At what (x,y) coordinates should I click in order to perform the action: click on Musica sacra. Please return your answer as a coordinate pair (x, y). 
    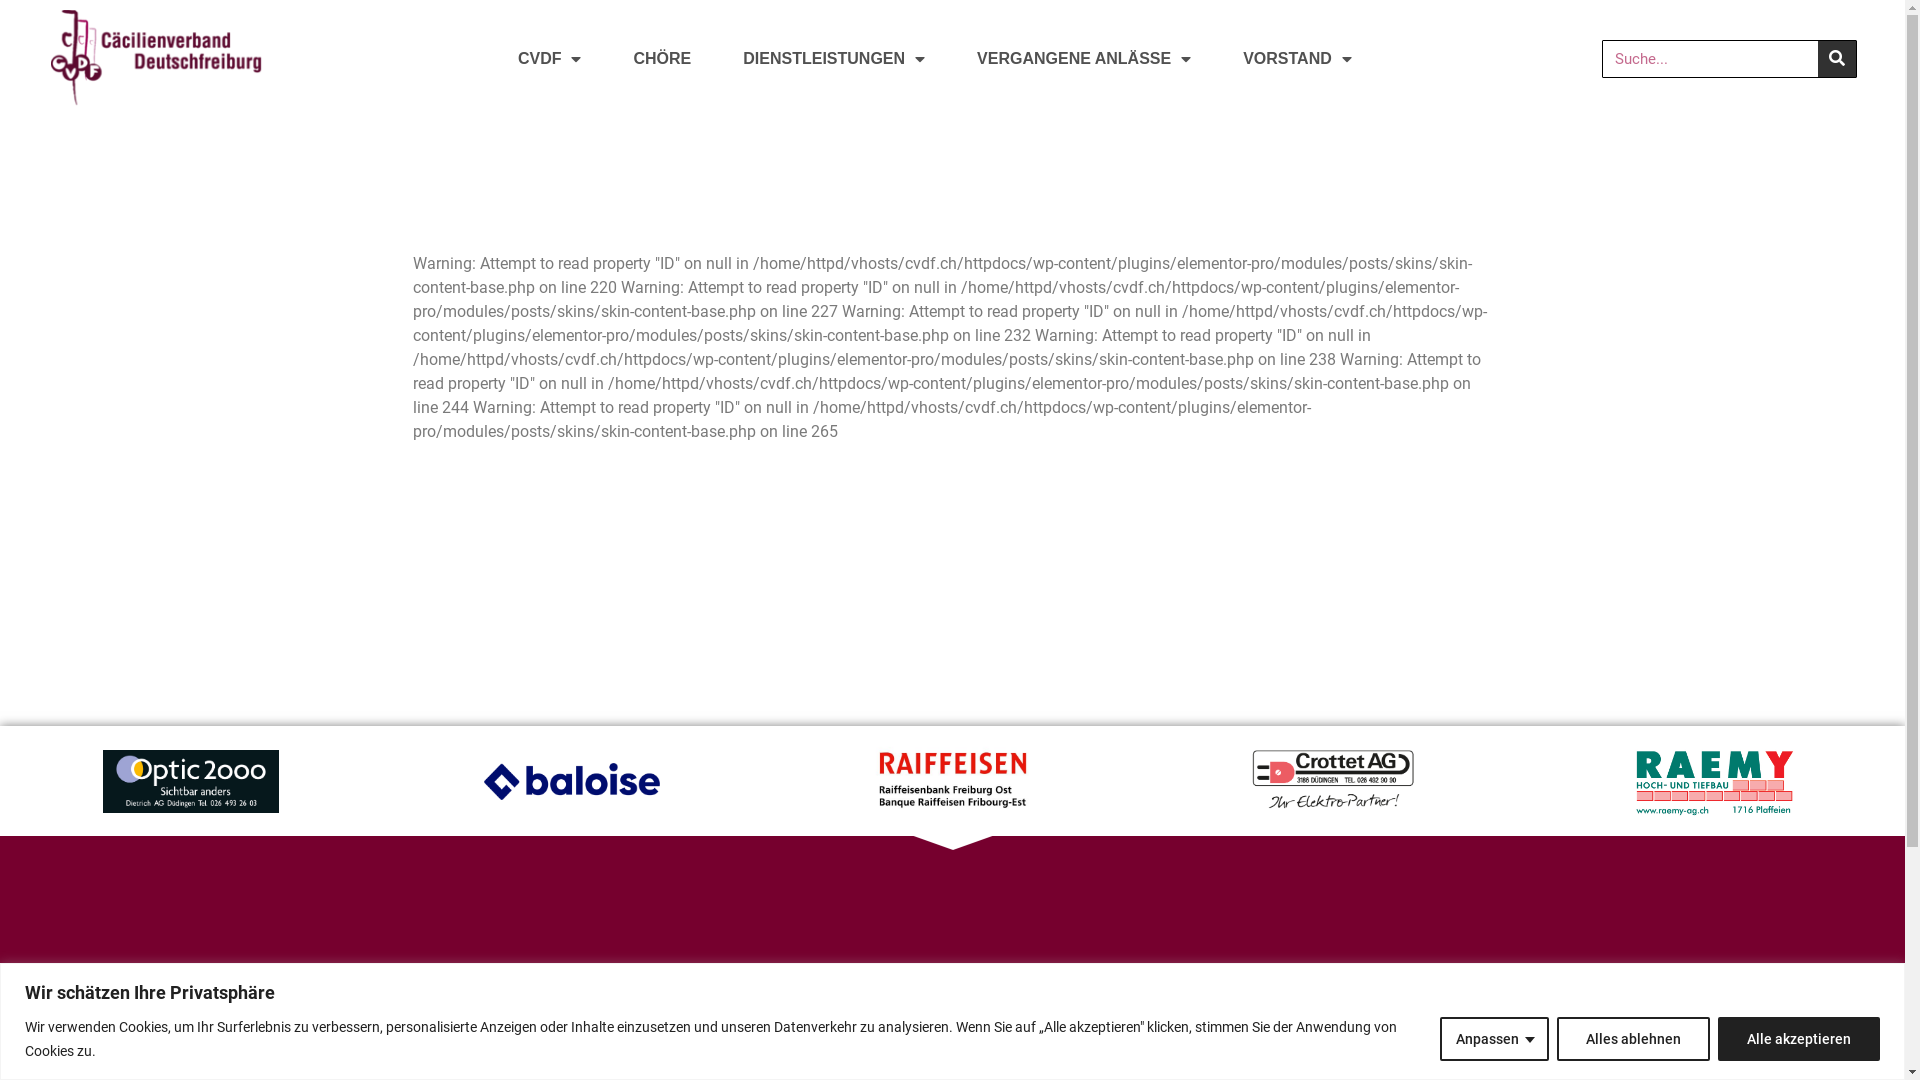
    Looking at the image, I should click on (1072, 996).